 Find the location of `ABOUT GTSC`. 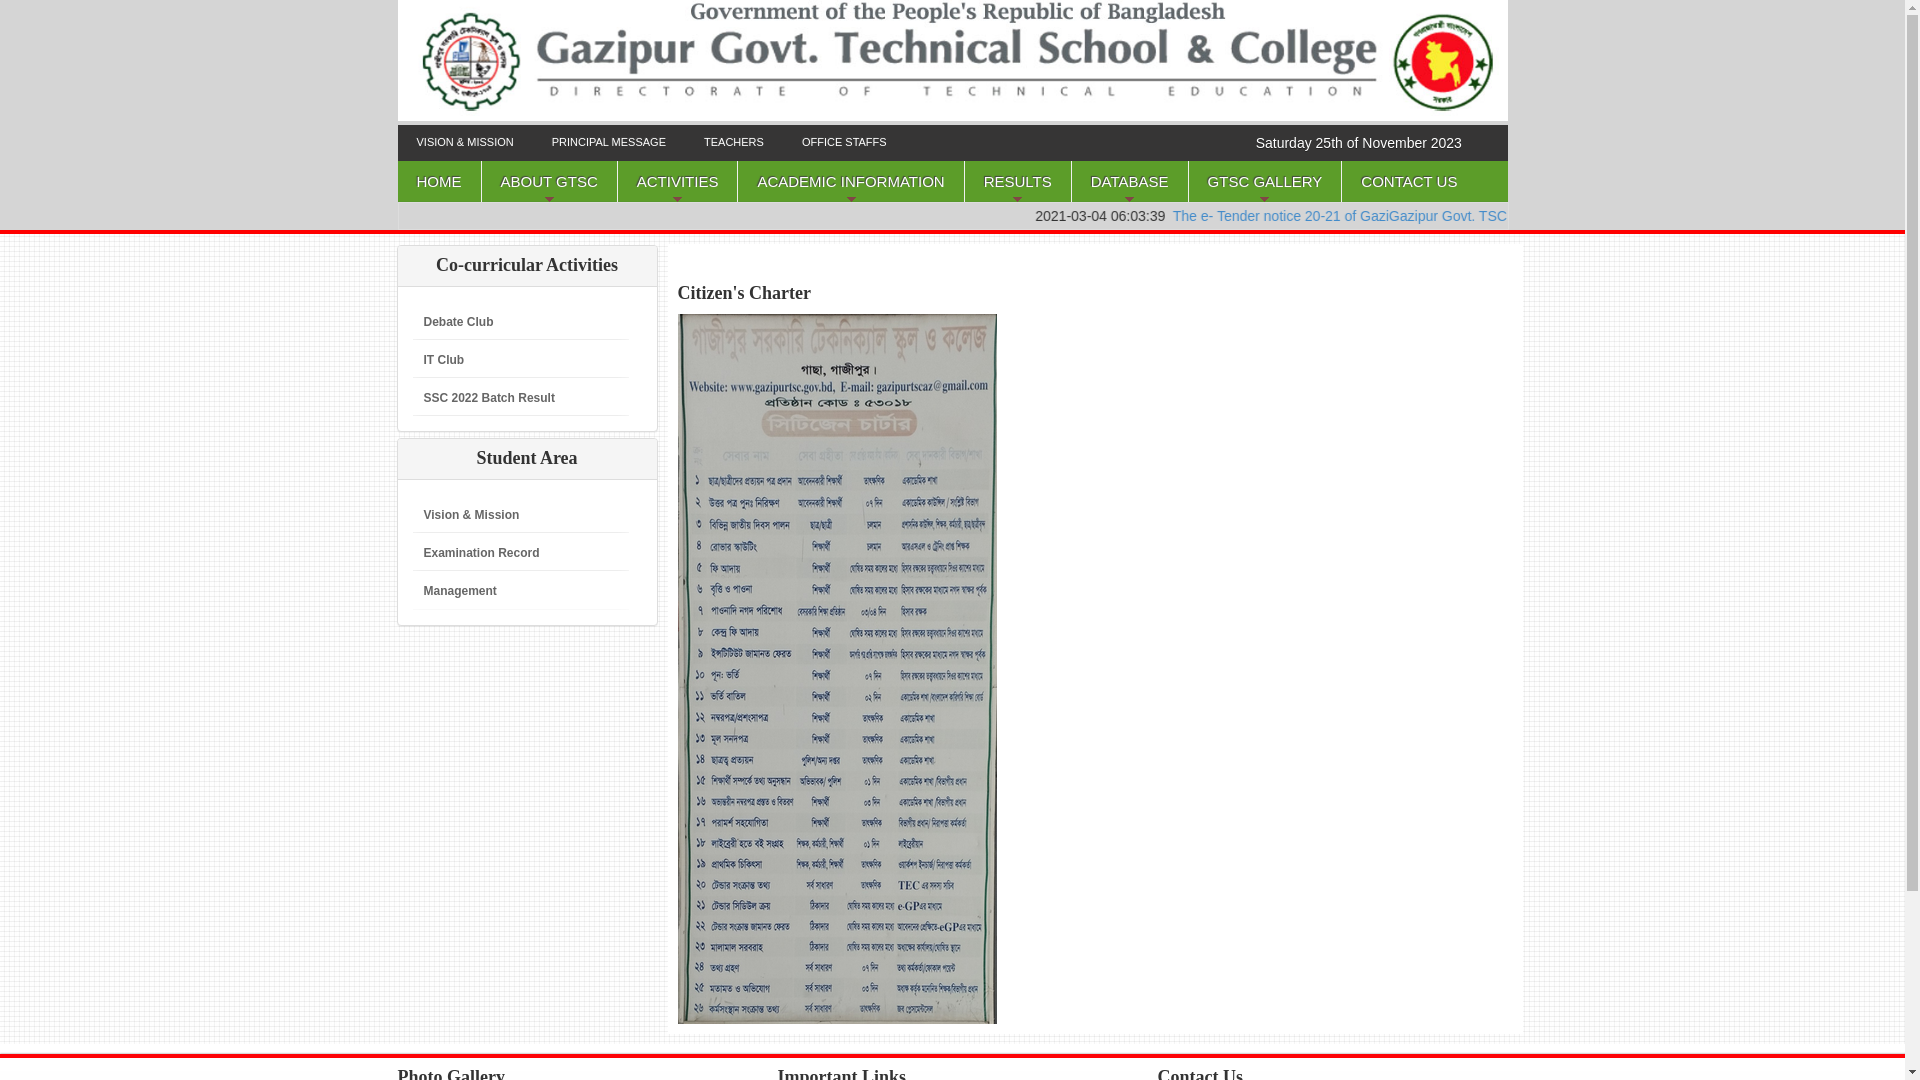

ABOUT GTSC is located at coordinates (550, 182).